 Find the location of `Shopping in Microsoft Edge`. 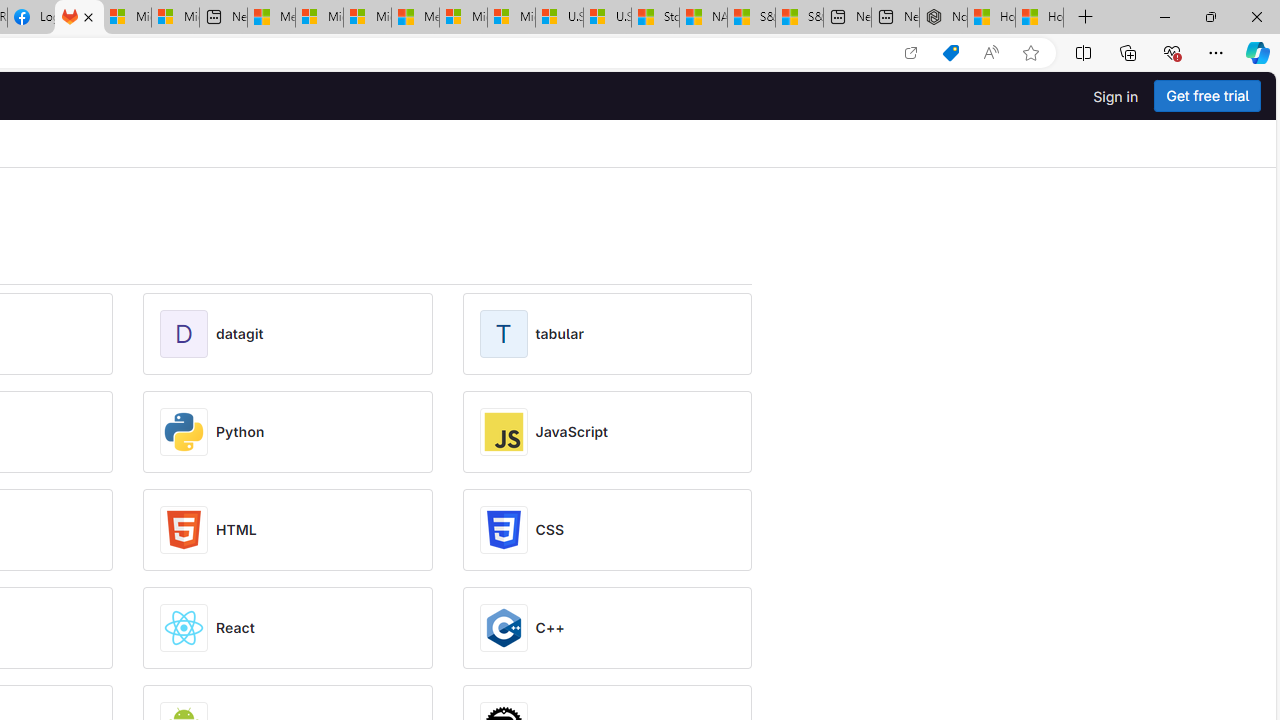

Shopping in Microsoft Edge is located at coordinates (950, 53).